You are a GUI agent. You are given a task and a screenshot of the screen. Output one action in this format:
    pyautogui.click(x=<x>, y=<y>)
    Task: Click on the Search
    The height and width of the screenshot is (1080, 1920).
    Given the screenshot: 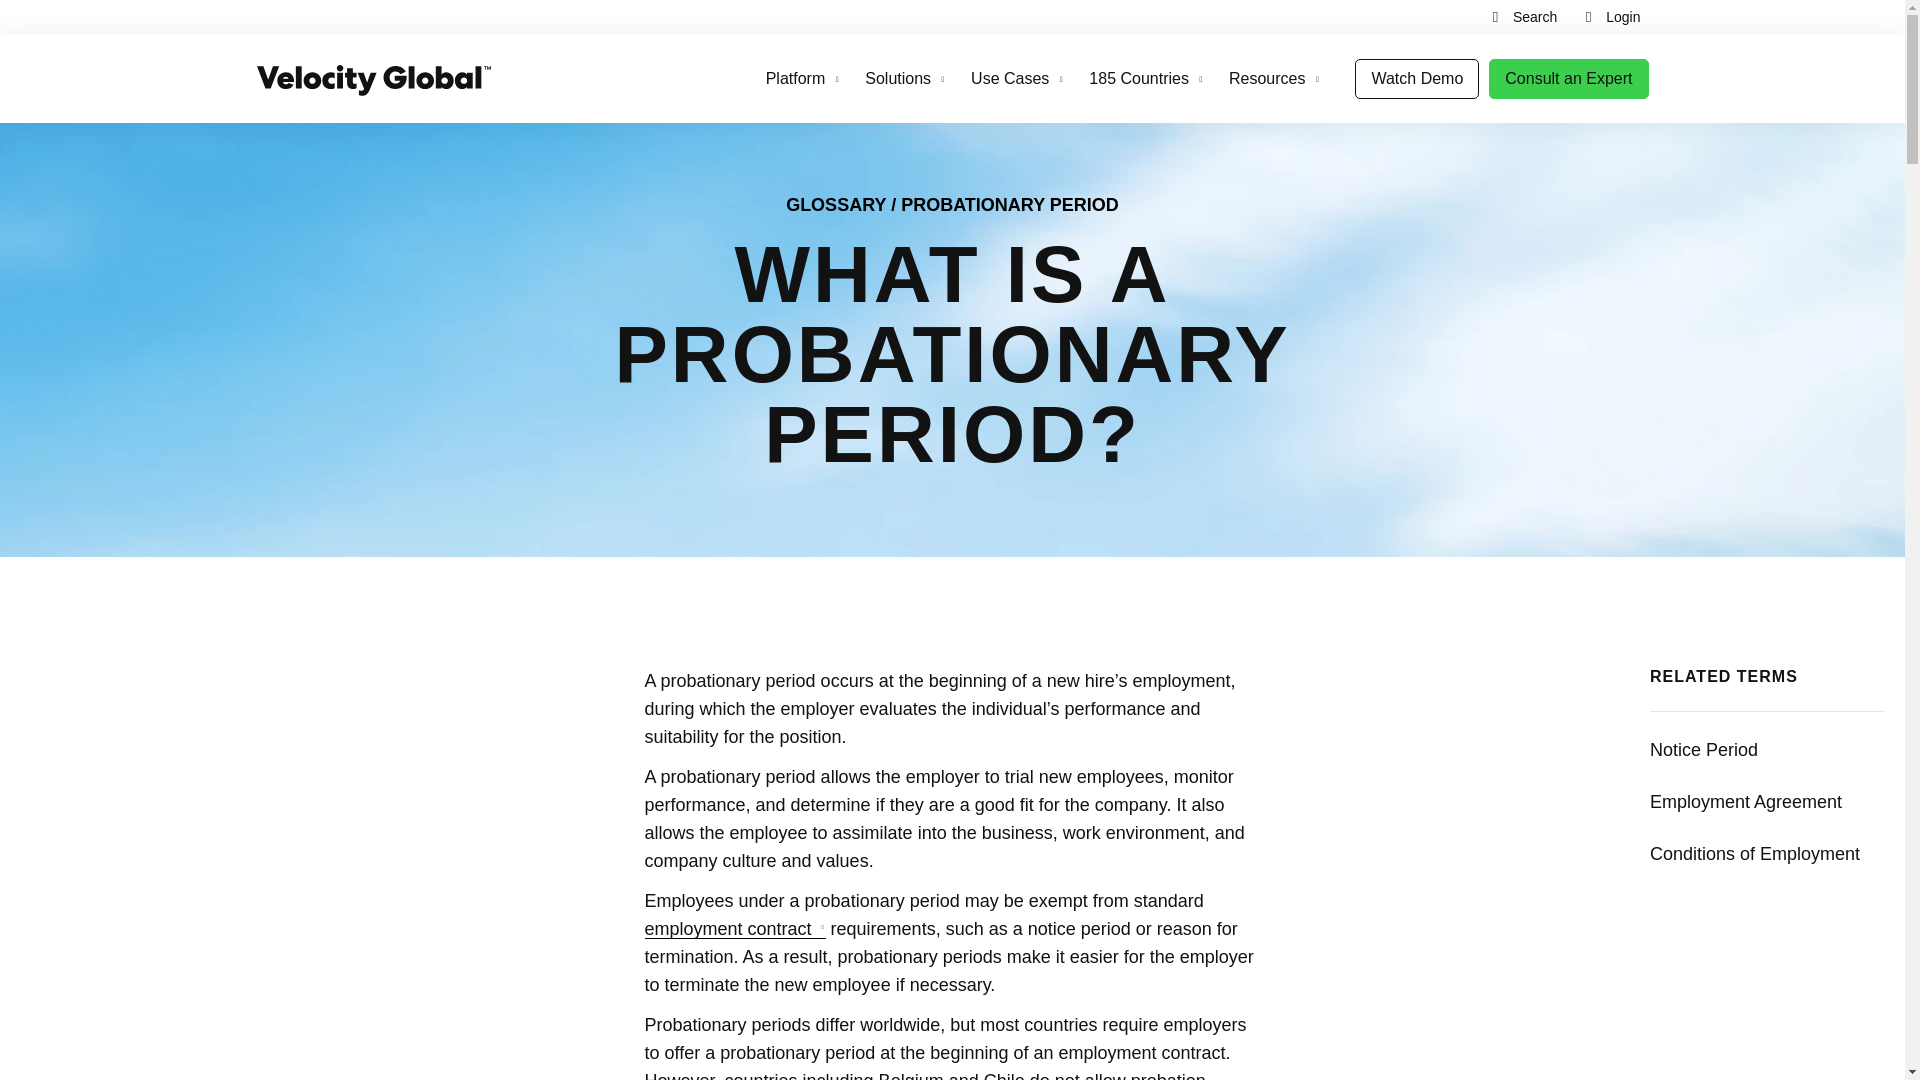 What is the action you would take?
    pyautogui.click(x=1522, y=18)
    